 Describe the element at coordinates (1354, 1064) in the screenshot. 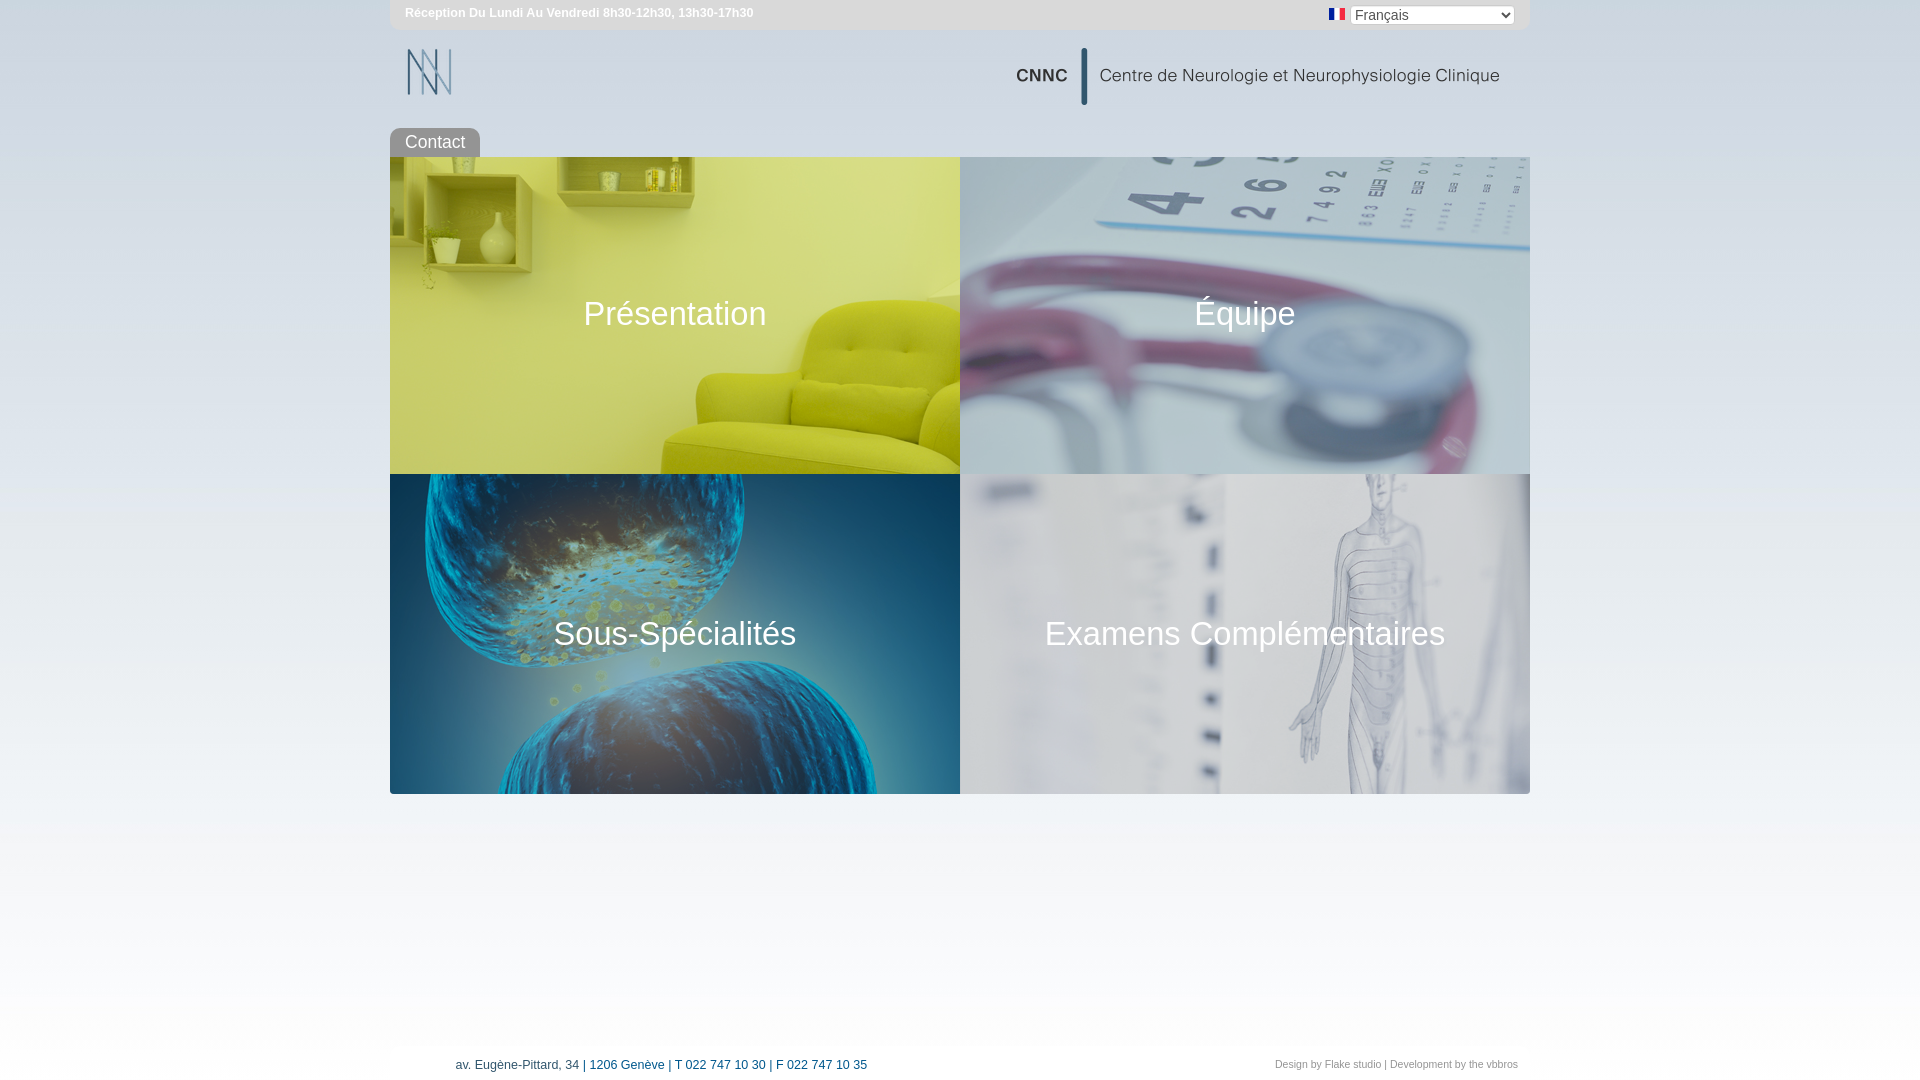

I see `Flake studio` at that location.